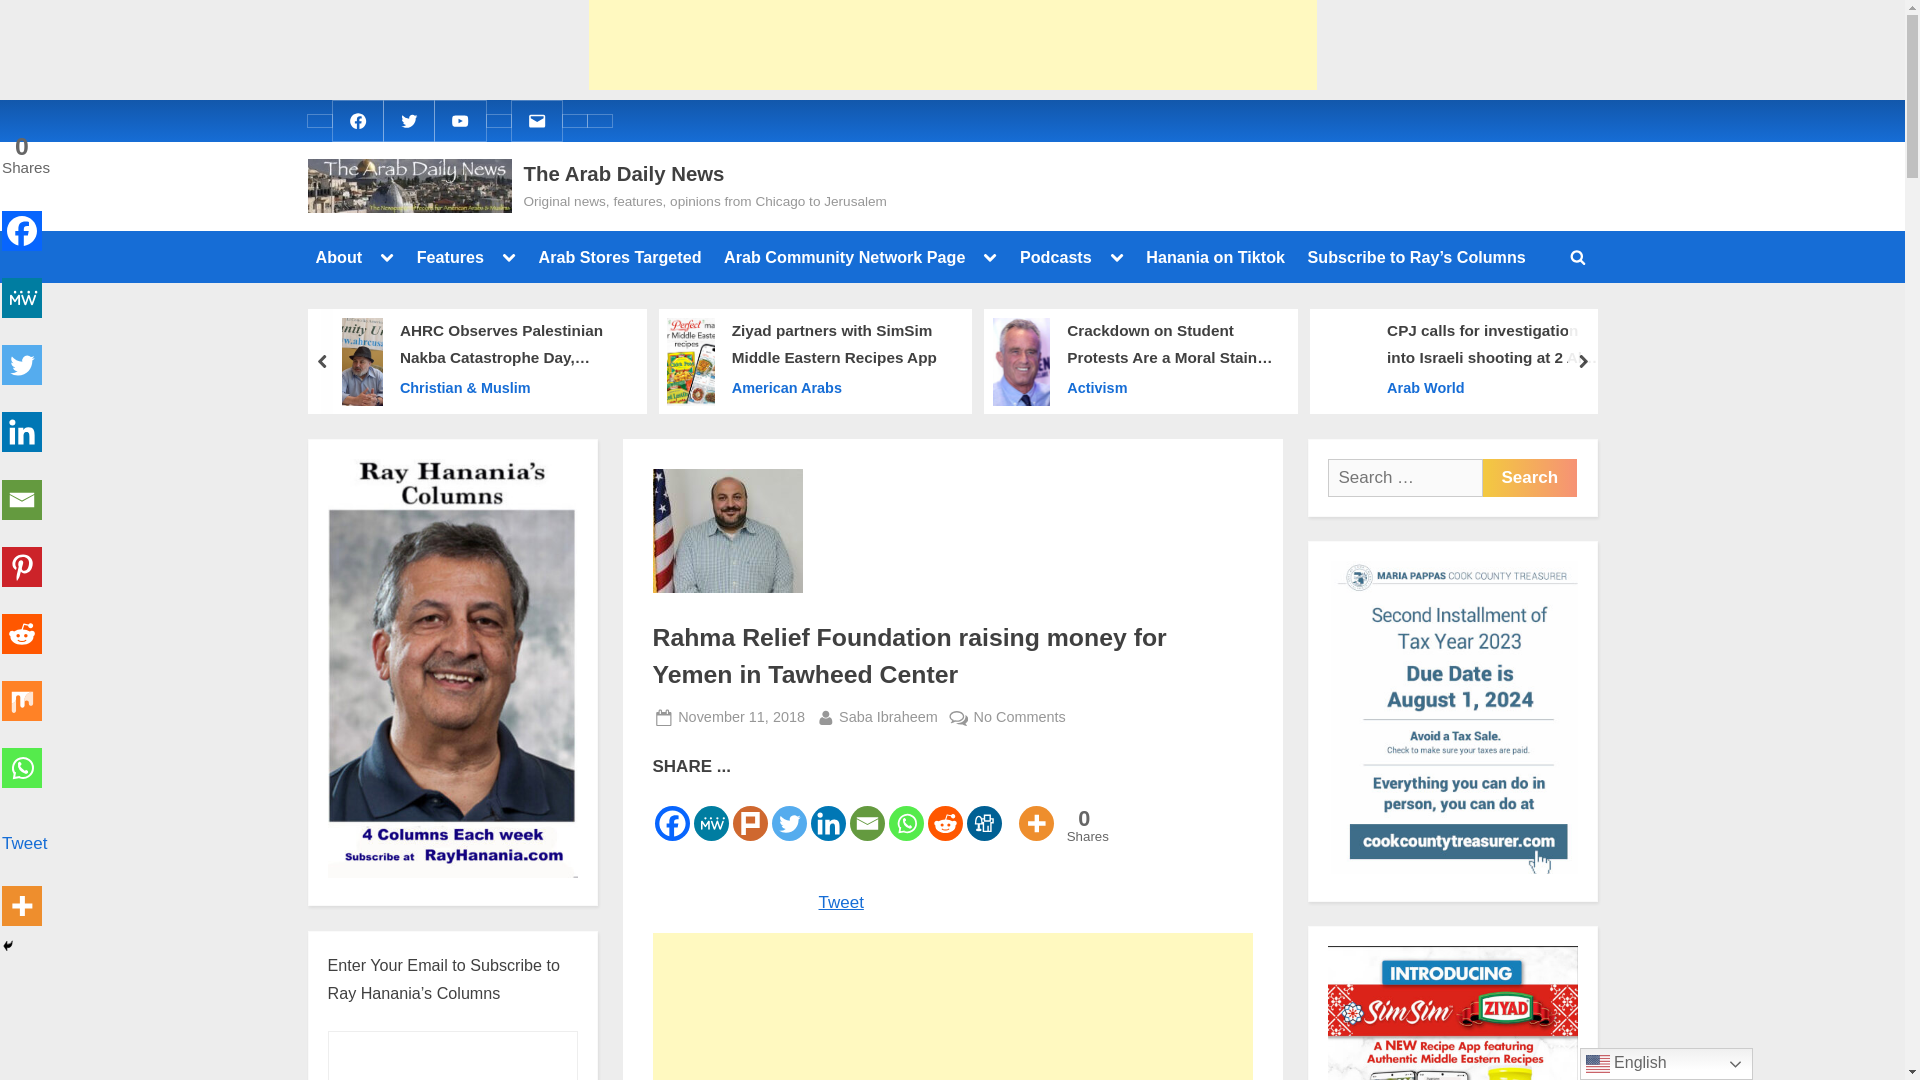 The height and width of the screenshot is (1080, 1920). I want to click on Youtube, so click(460, 120).